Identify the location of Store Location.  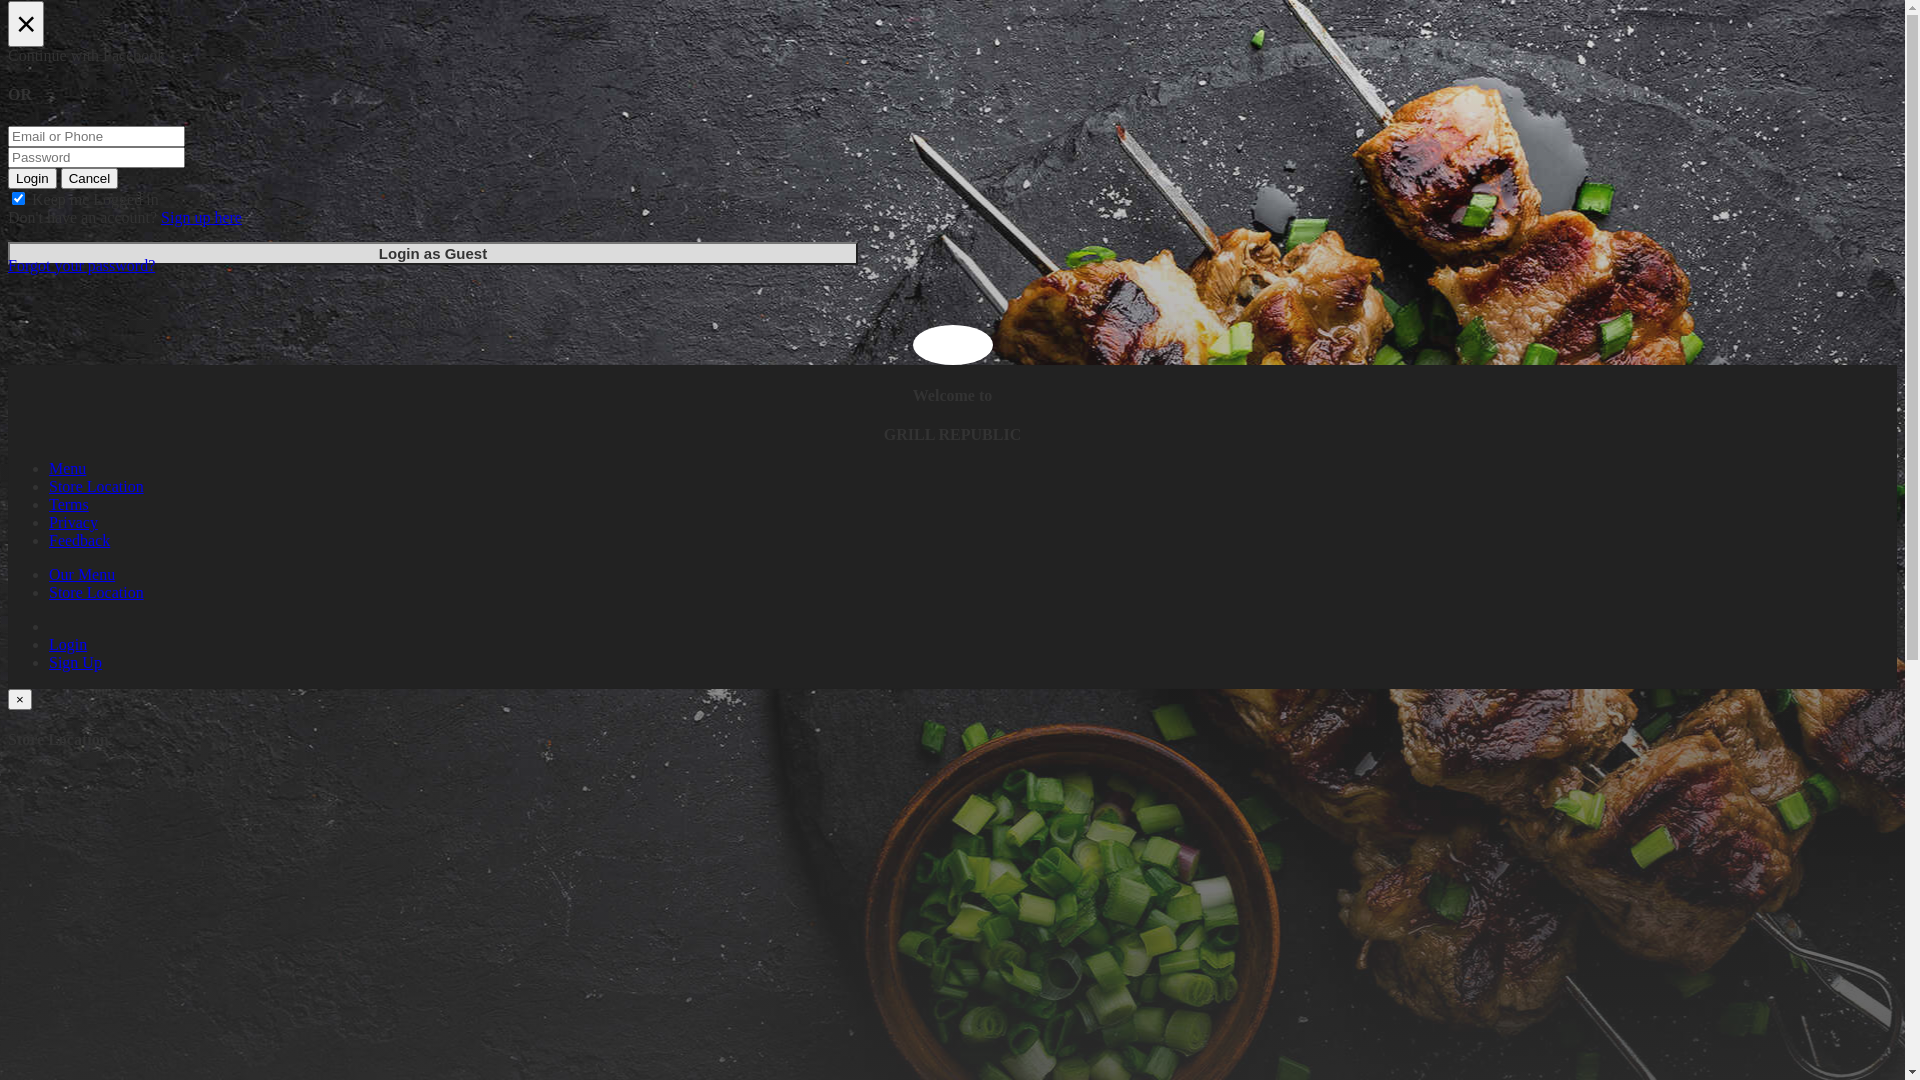
(96, 486).